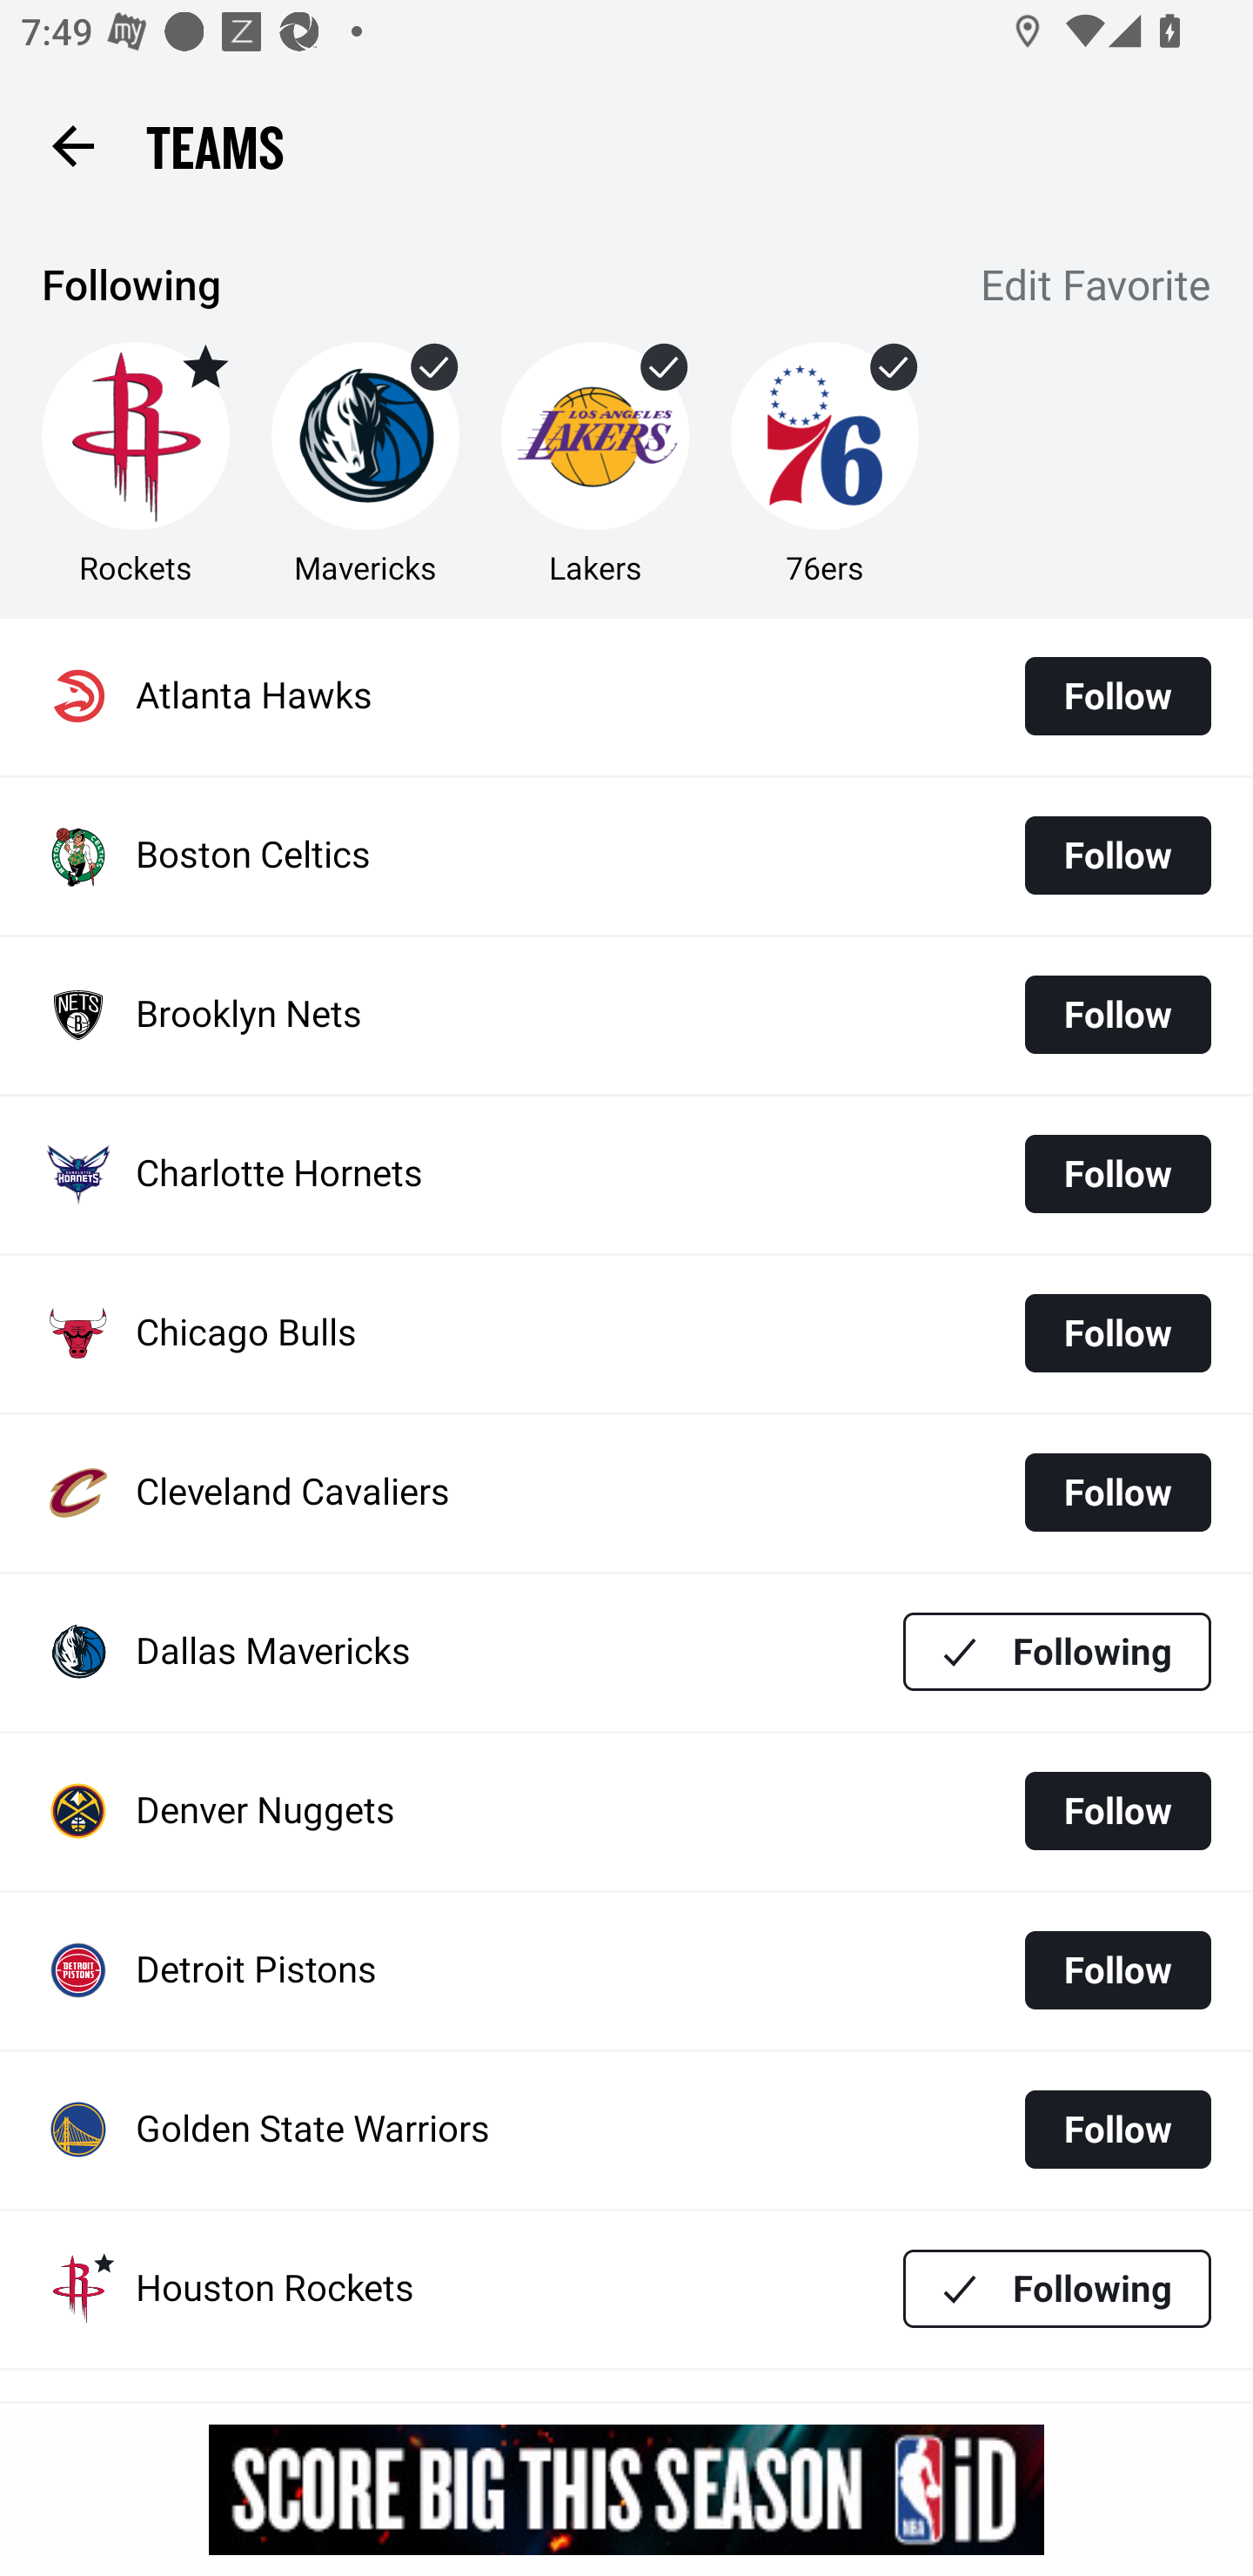 The image size is (1253, 2576). Describe the element at coordinates (72, 144) in the screenshot. I see `Back button` at that location.